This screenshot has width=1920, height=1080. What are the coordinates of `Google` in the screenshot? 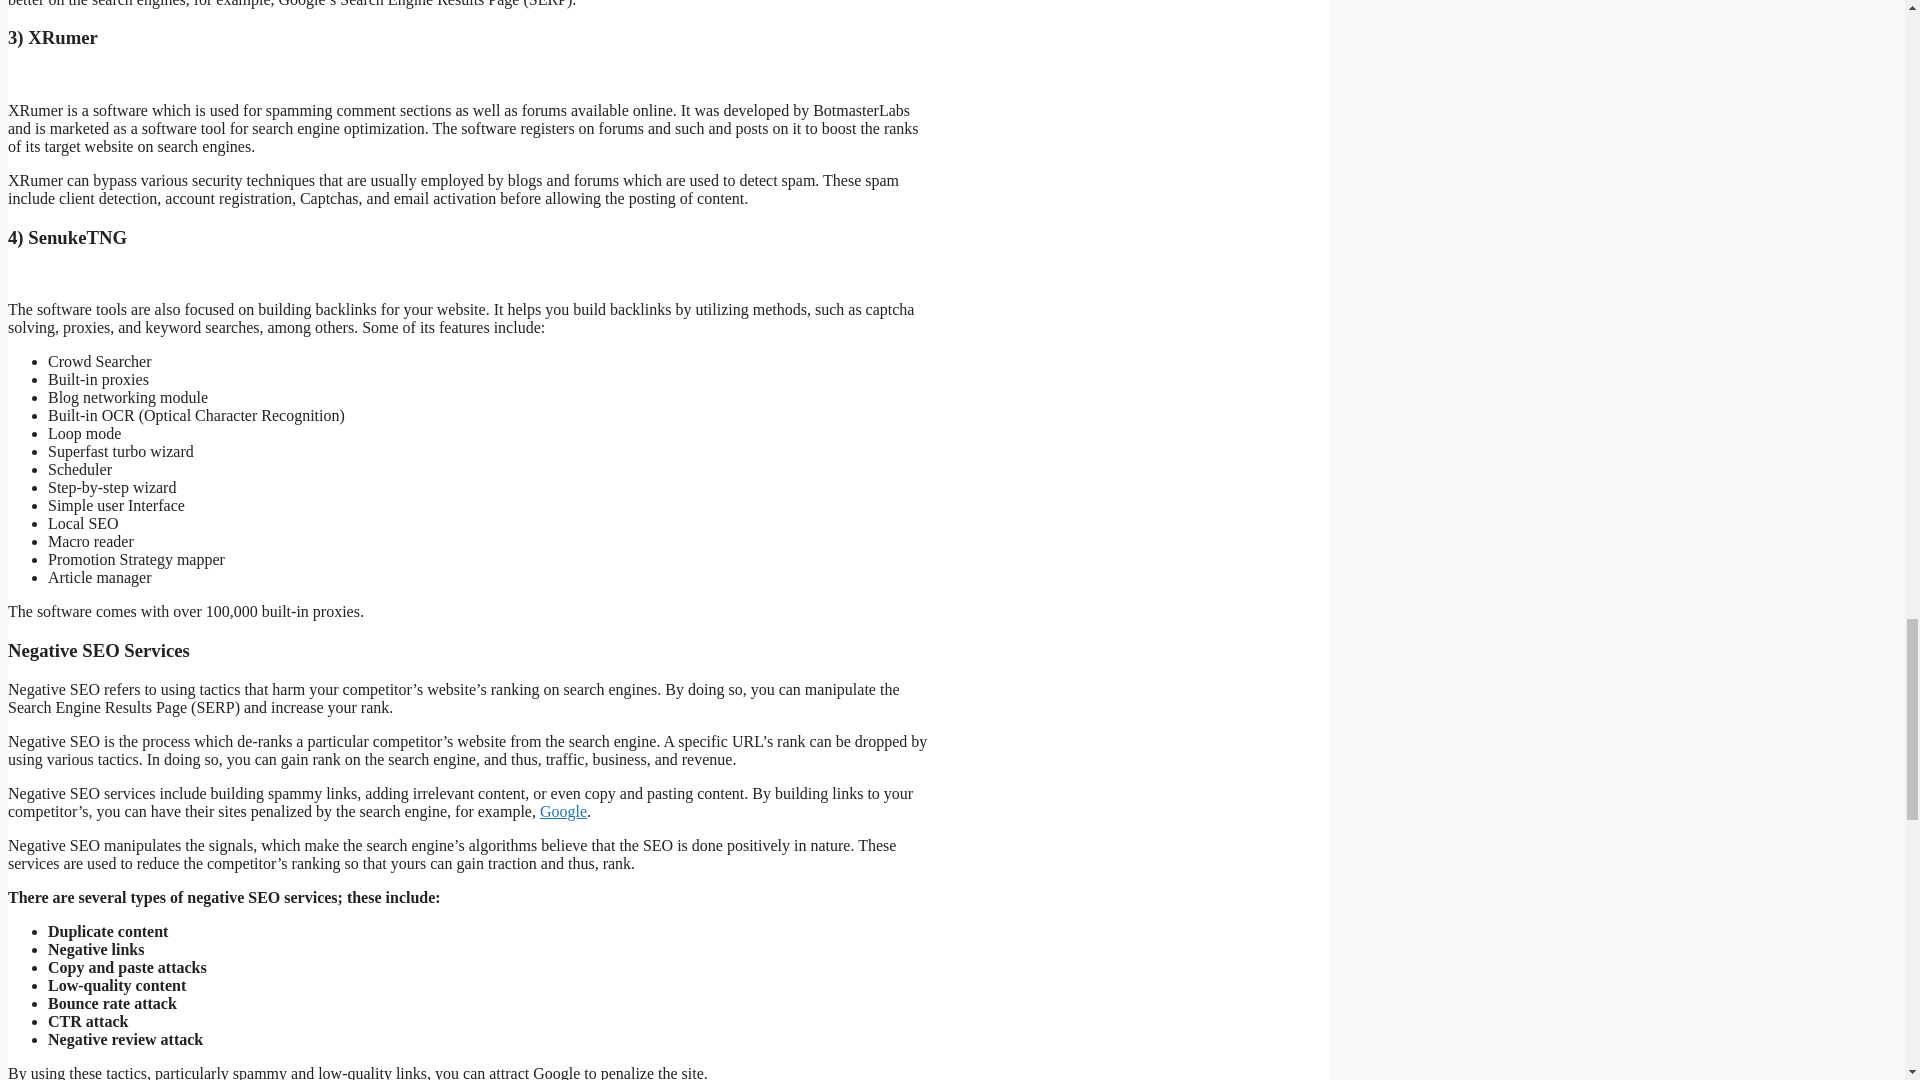 It's located at (563, 811).